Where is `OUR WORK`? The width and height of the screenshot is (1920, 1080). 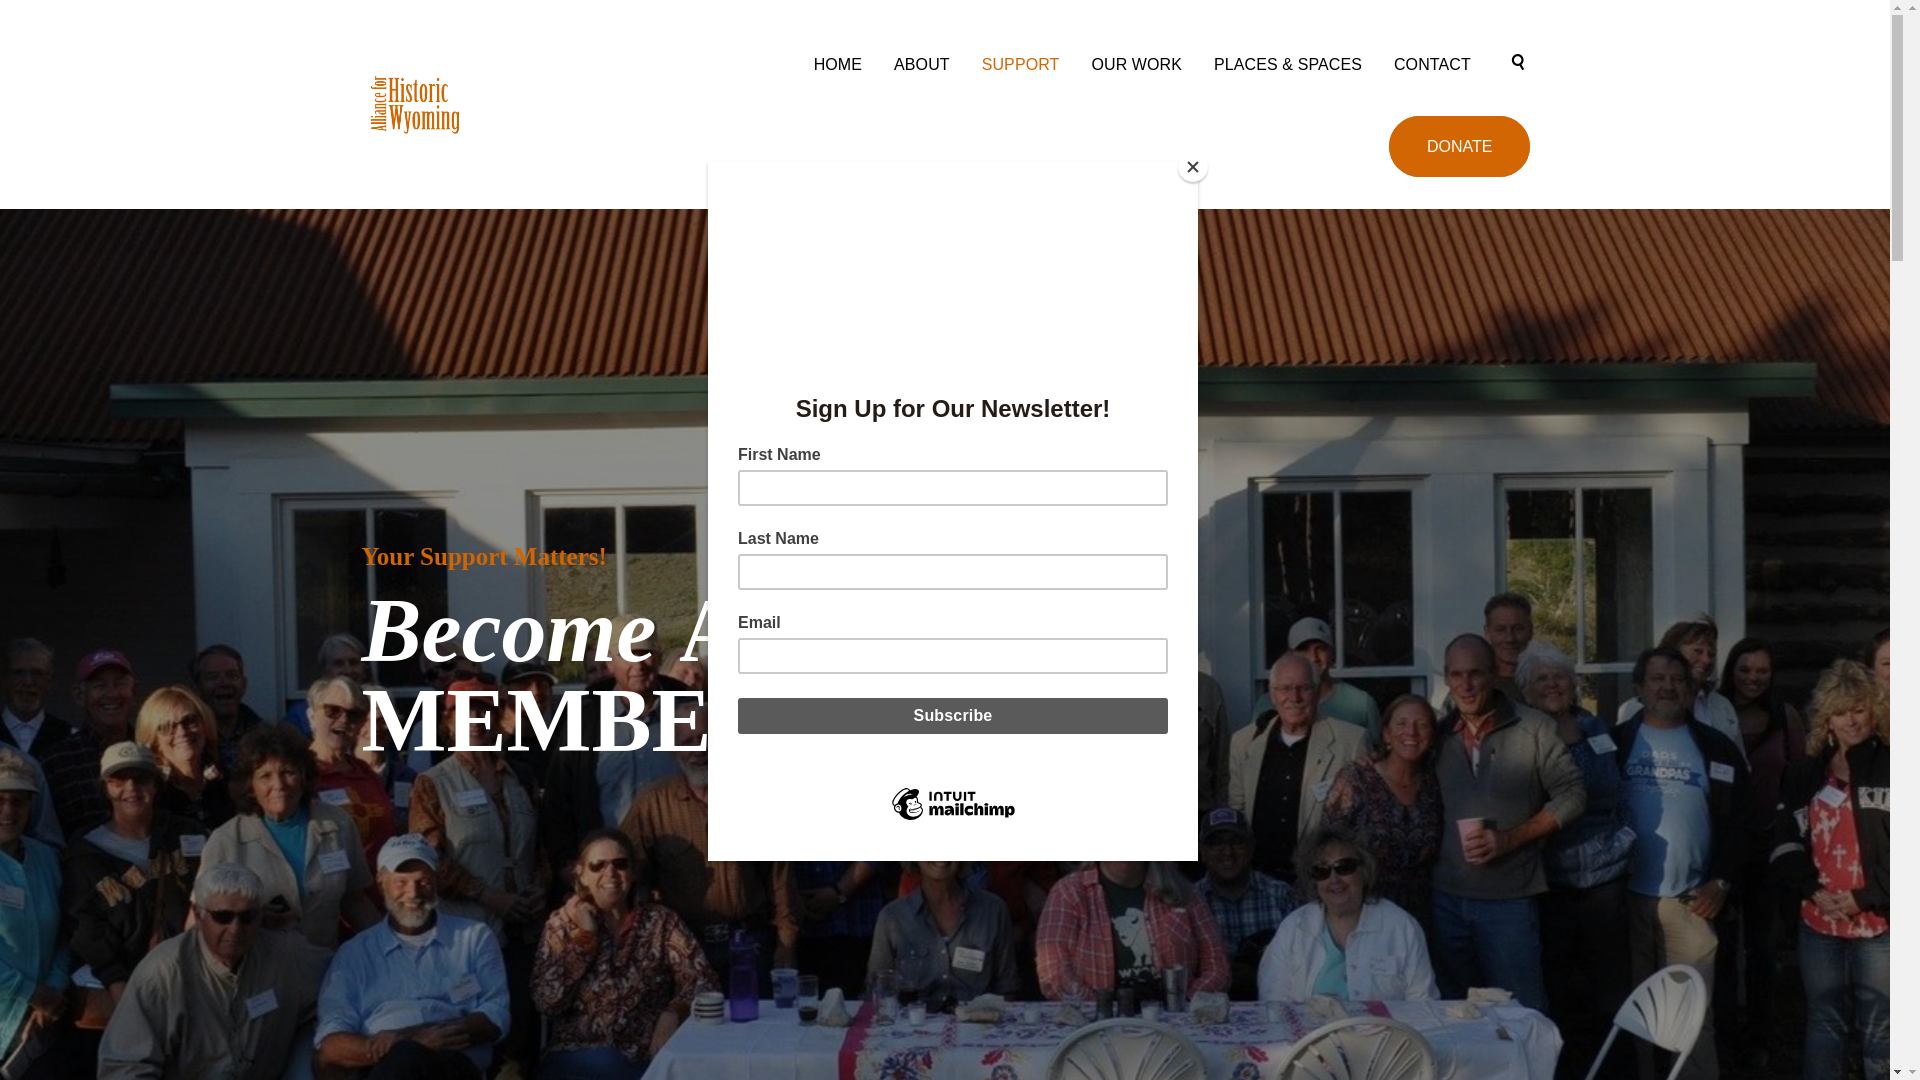
OUR WORK is located at coordinates (1136, 65).